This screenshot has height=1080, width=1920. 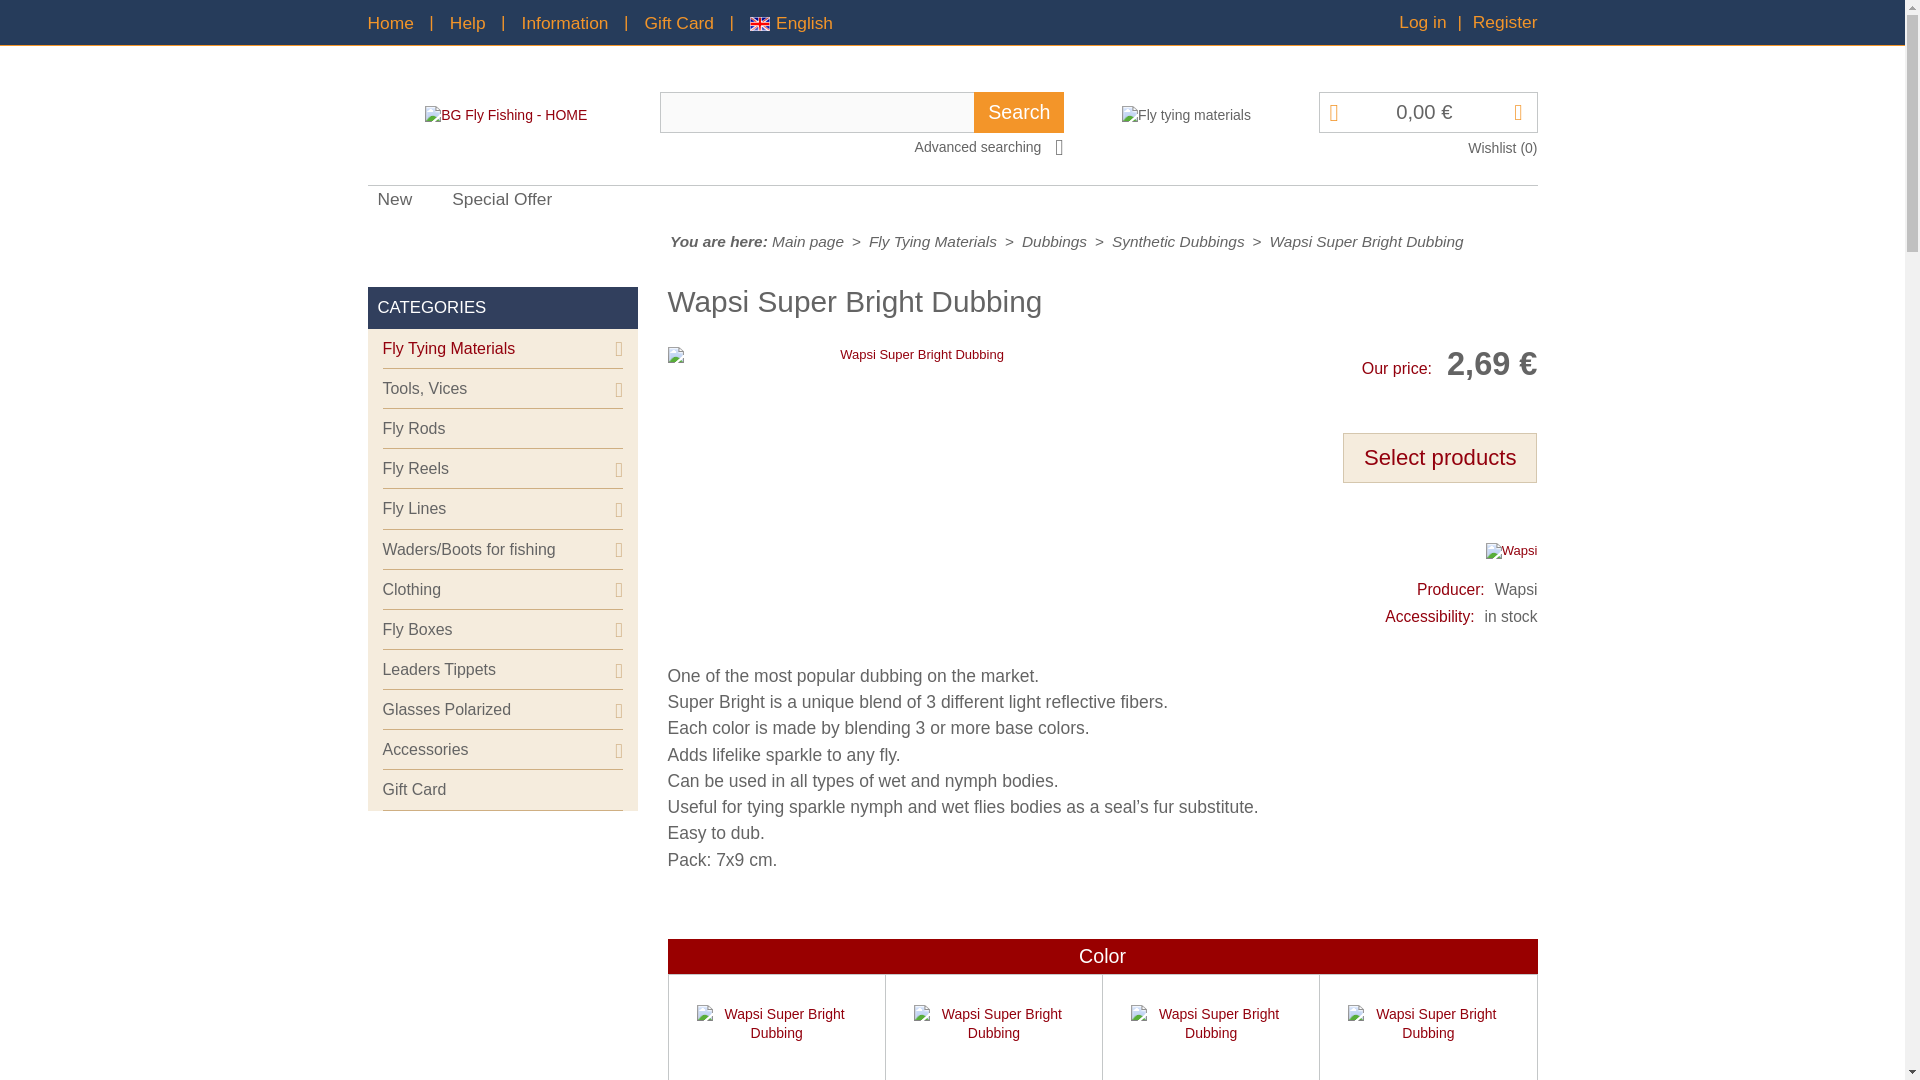 I want to click on Register, so click(x=1504, y=22).